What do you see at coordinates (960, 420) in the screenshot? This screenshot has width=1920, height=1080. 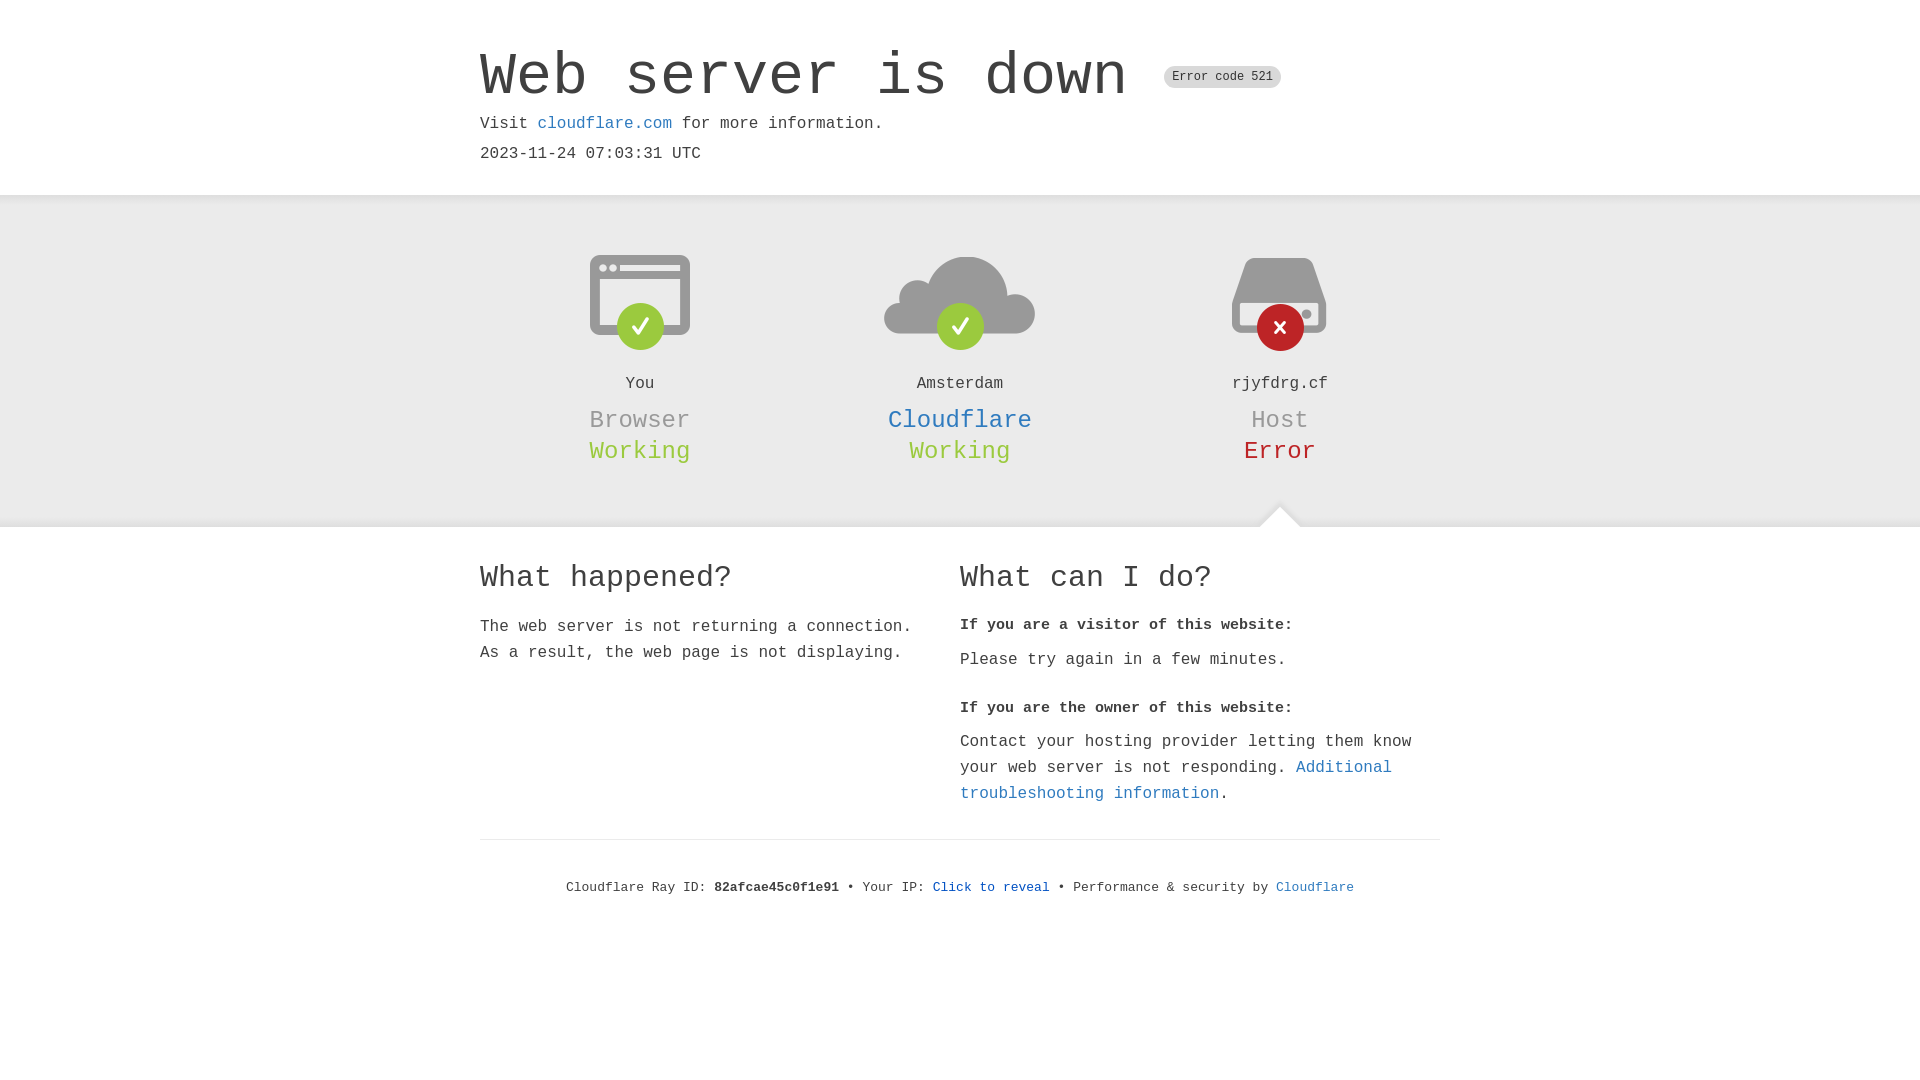 I see `Cloudflare` at bounding box center [960, 420].